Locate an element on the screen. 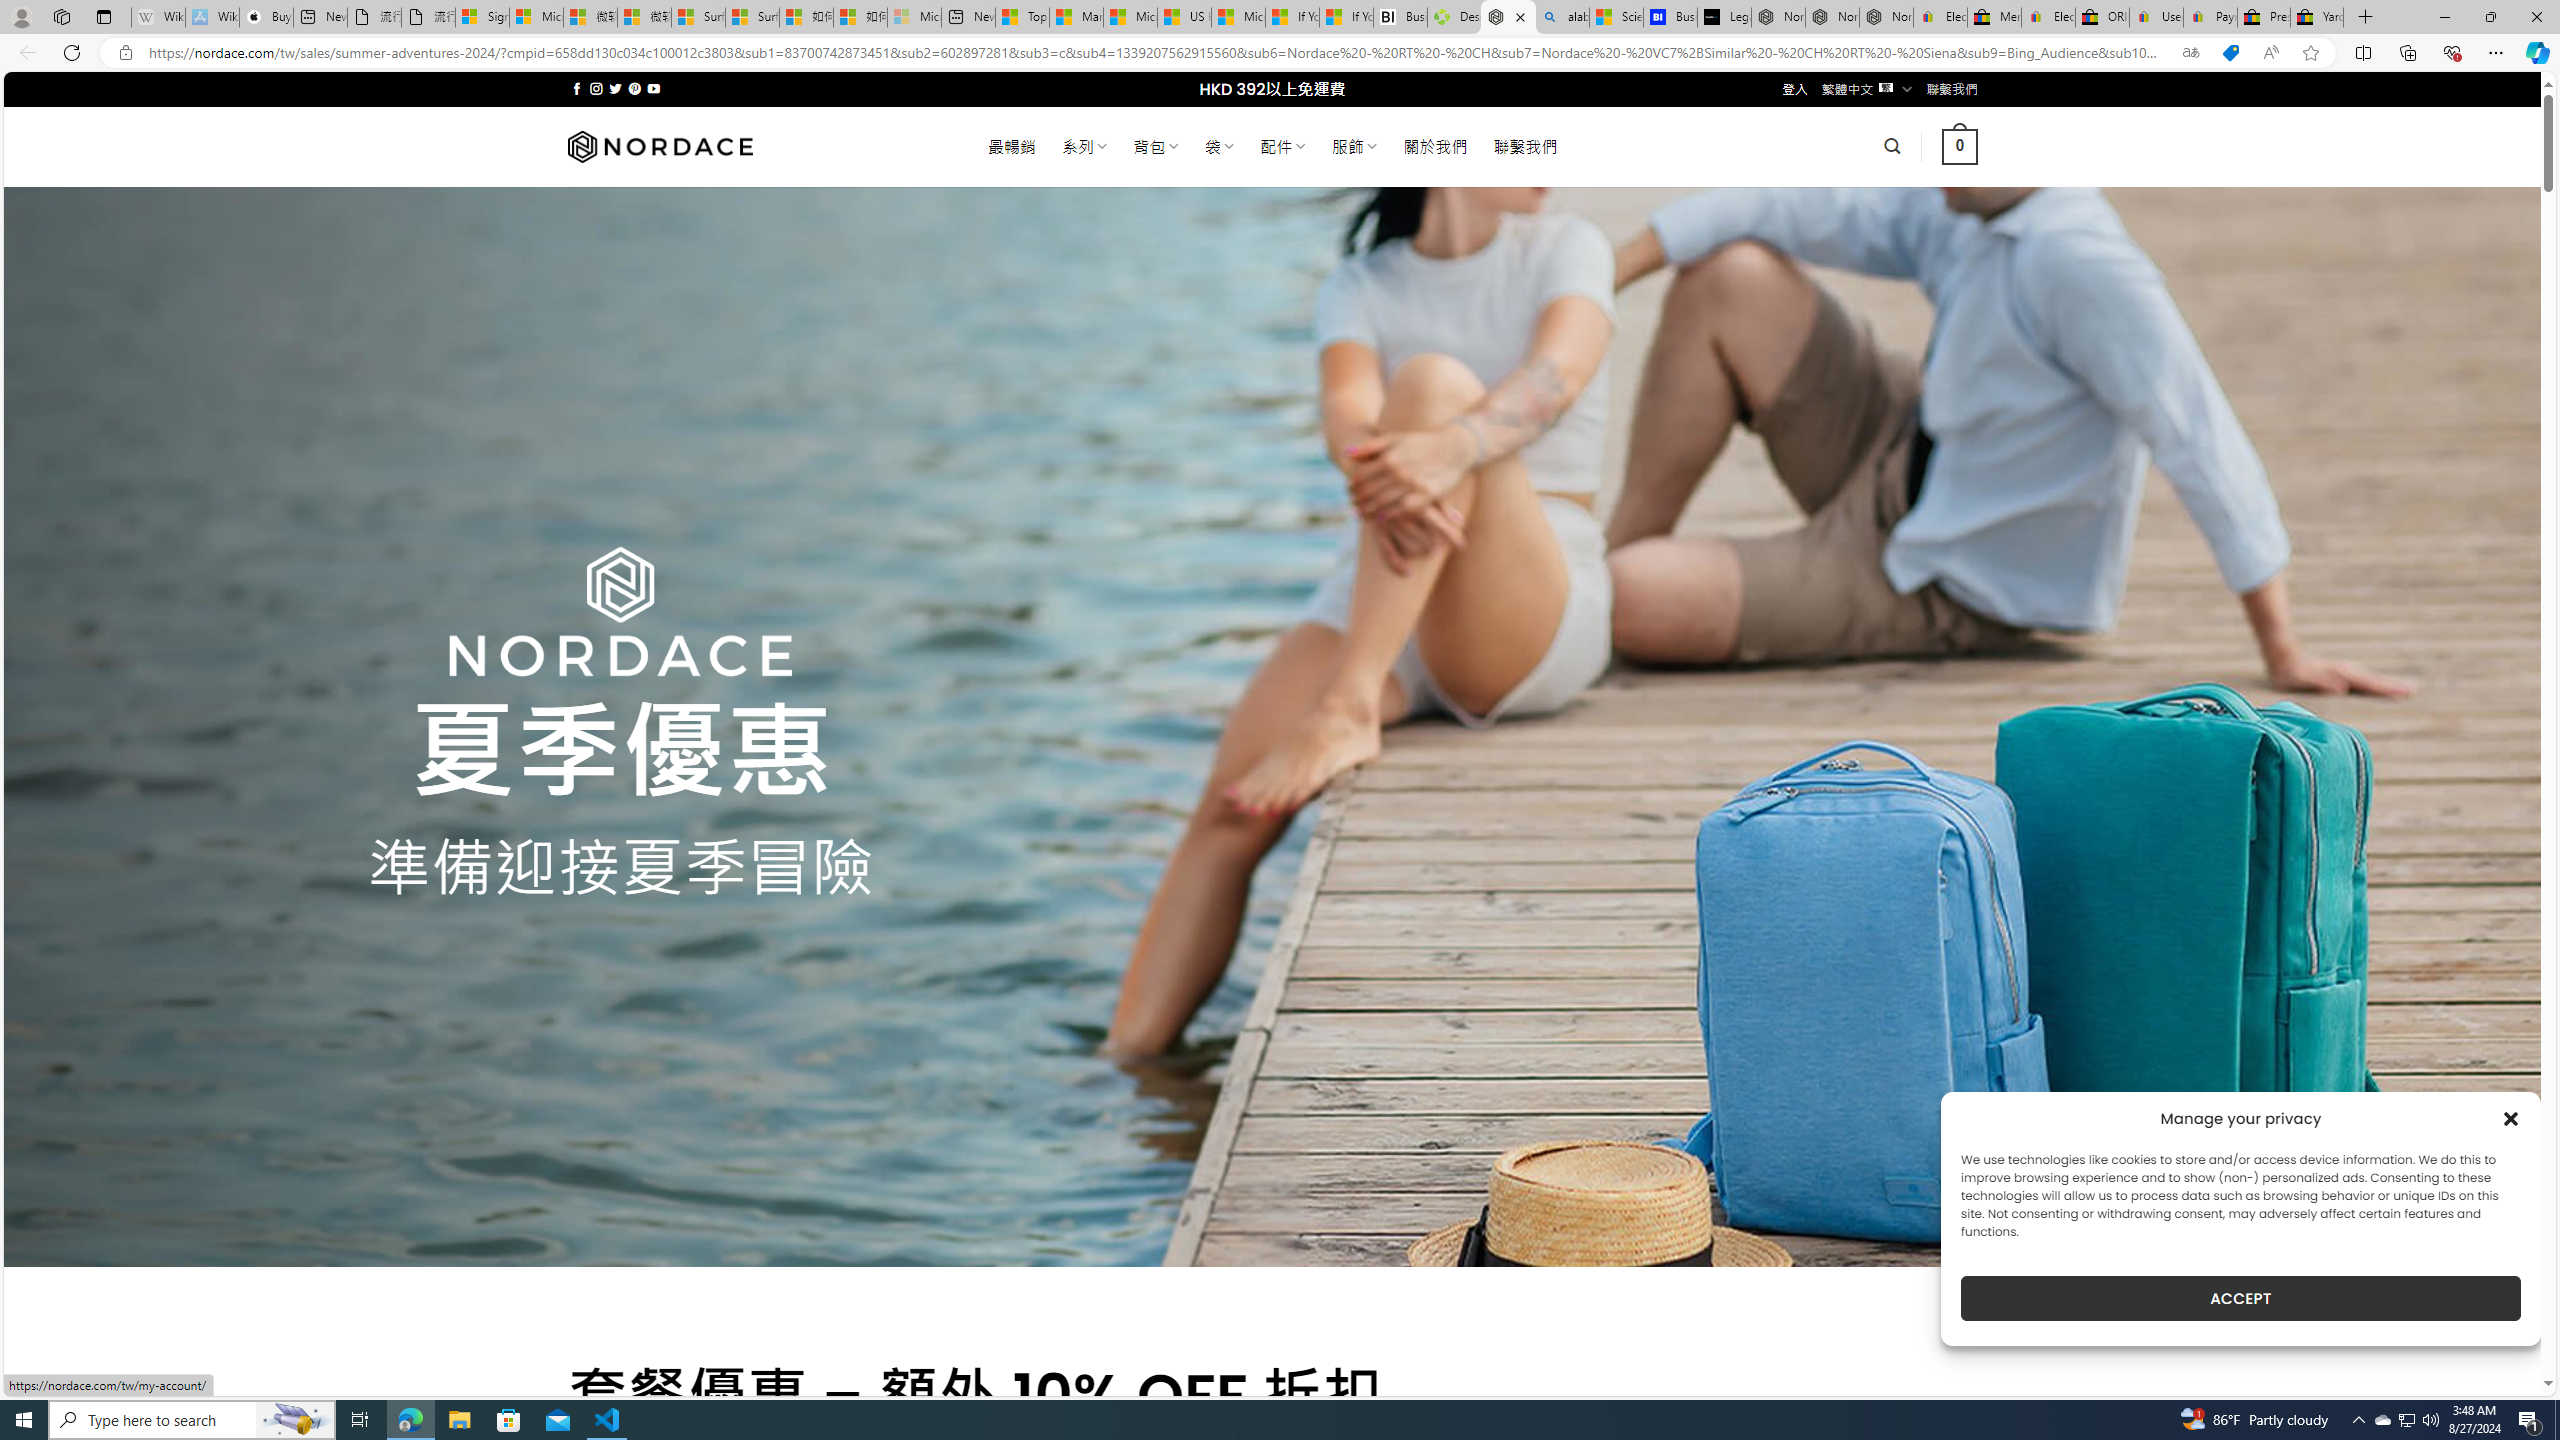 This screenshot has width=2560, height=1440. Follow on Instagram is located at coordinates (596, 88).